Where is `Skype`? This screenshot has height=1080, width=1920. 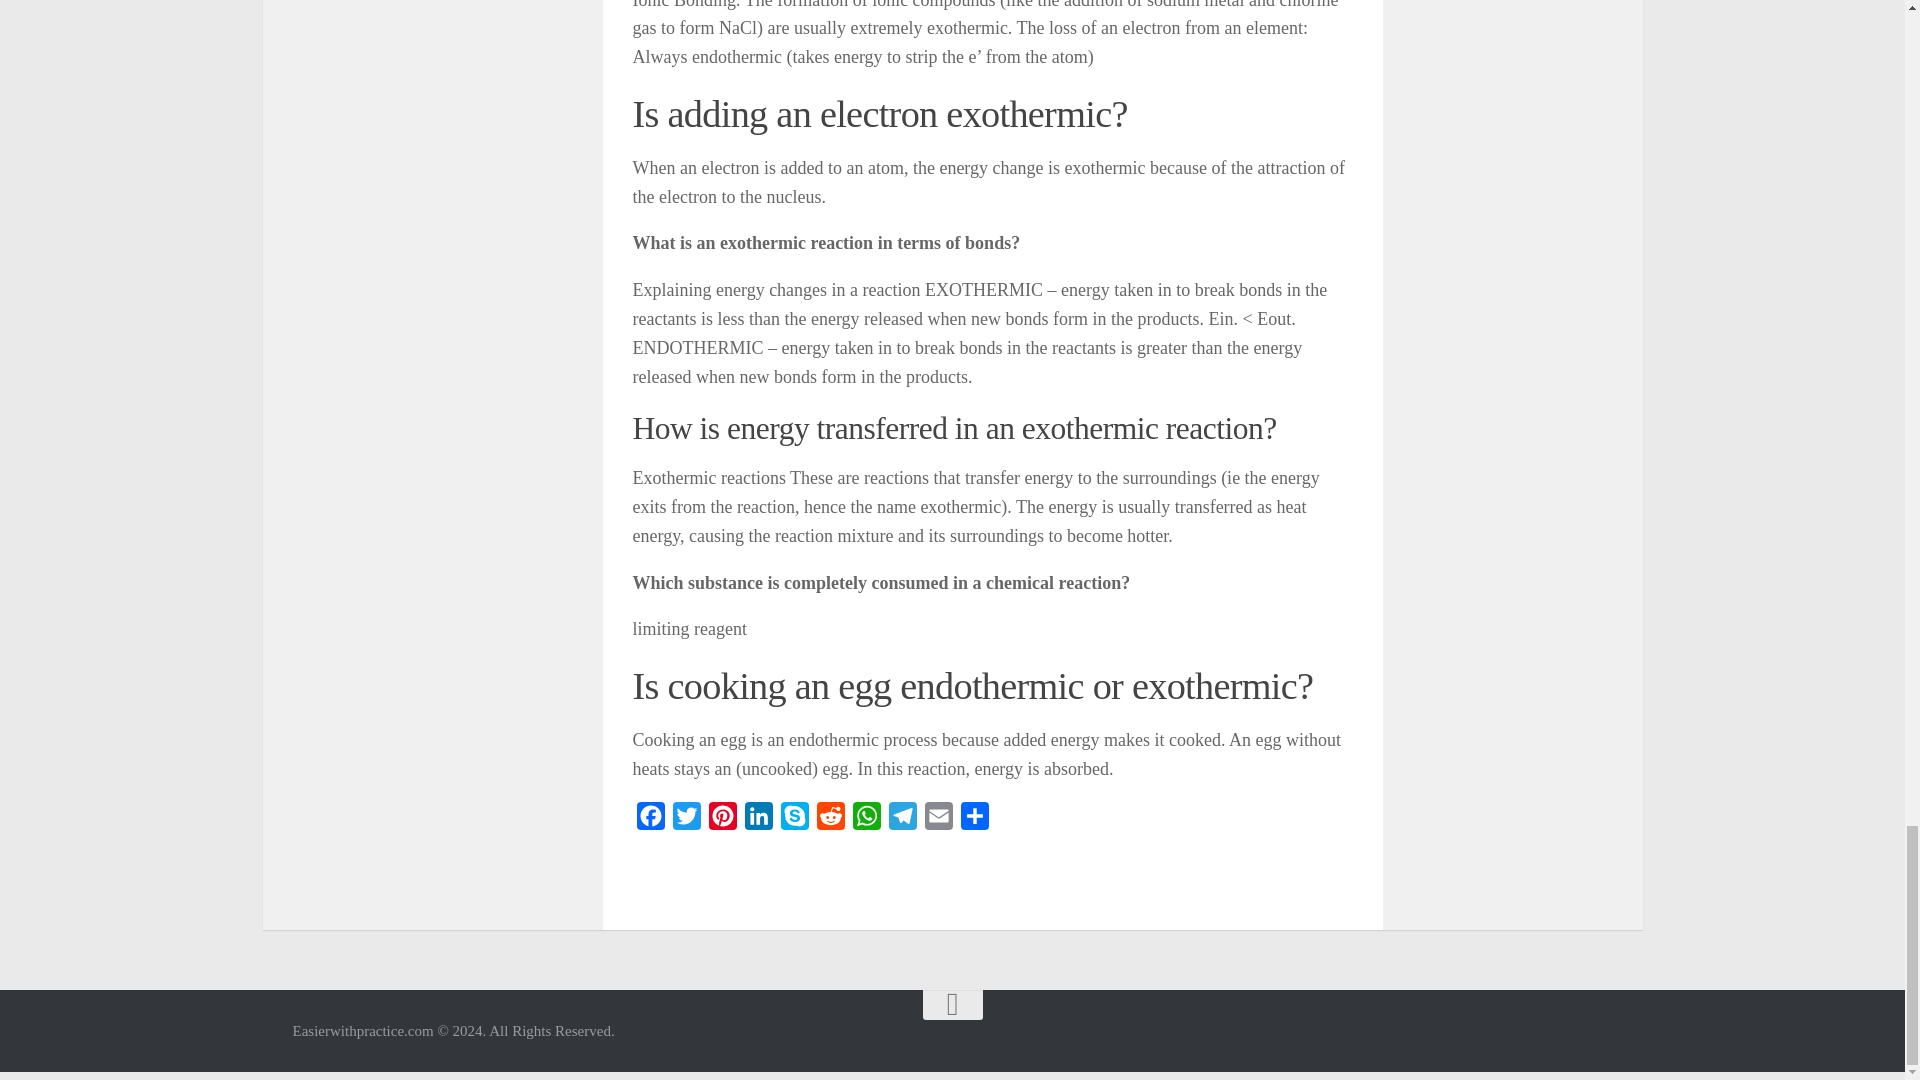 Skype is located at coordinates (794, 820).